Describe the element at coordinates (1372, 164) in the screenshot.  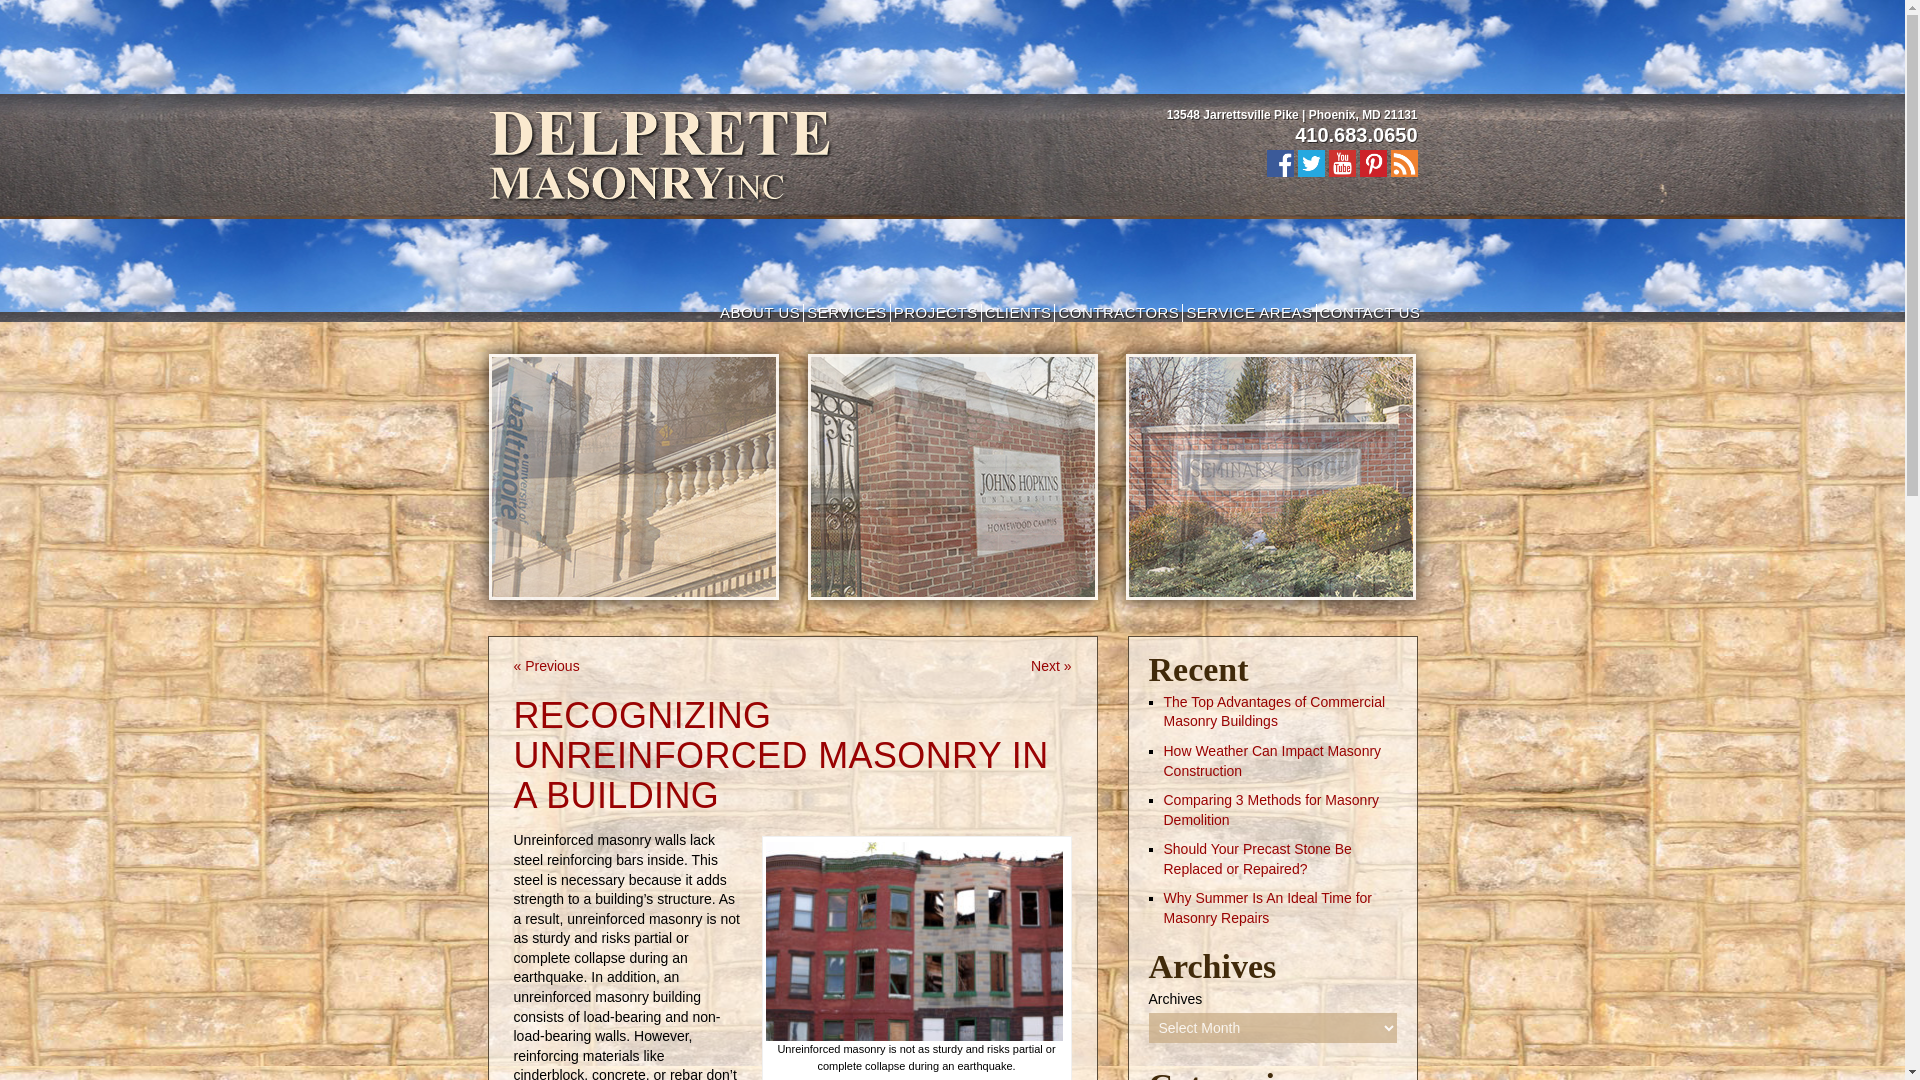
I see `Follow us on pinterest` at that location.